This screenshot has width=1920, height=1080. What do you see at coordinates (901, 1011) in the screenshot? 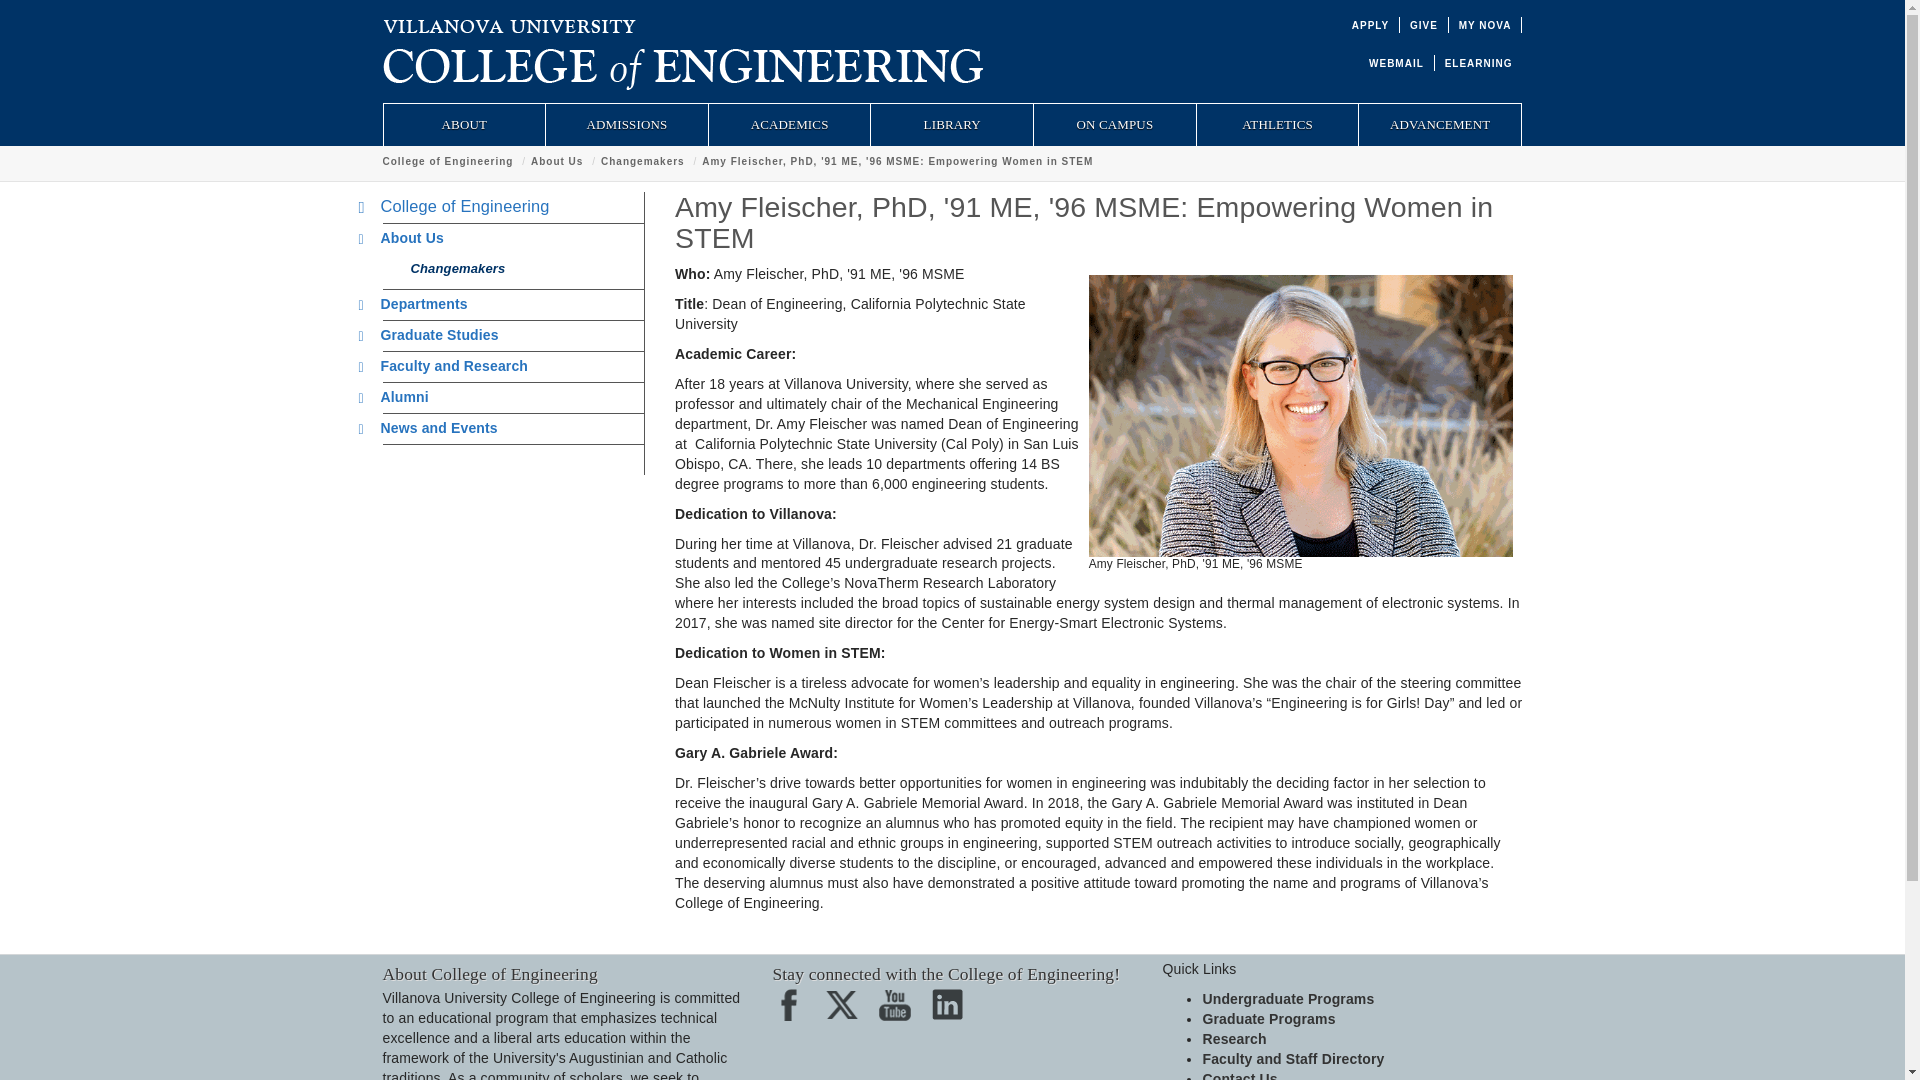
I see `YouTube` at bounding box center [901, 1011].